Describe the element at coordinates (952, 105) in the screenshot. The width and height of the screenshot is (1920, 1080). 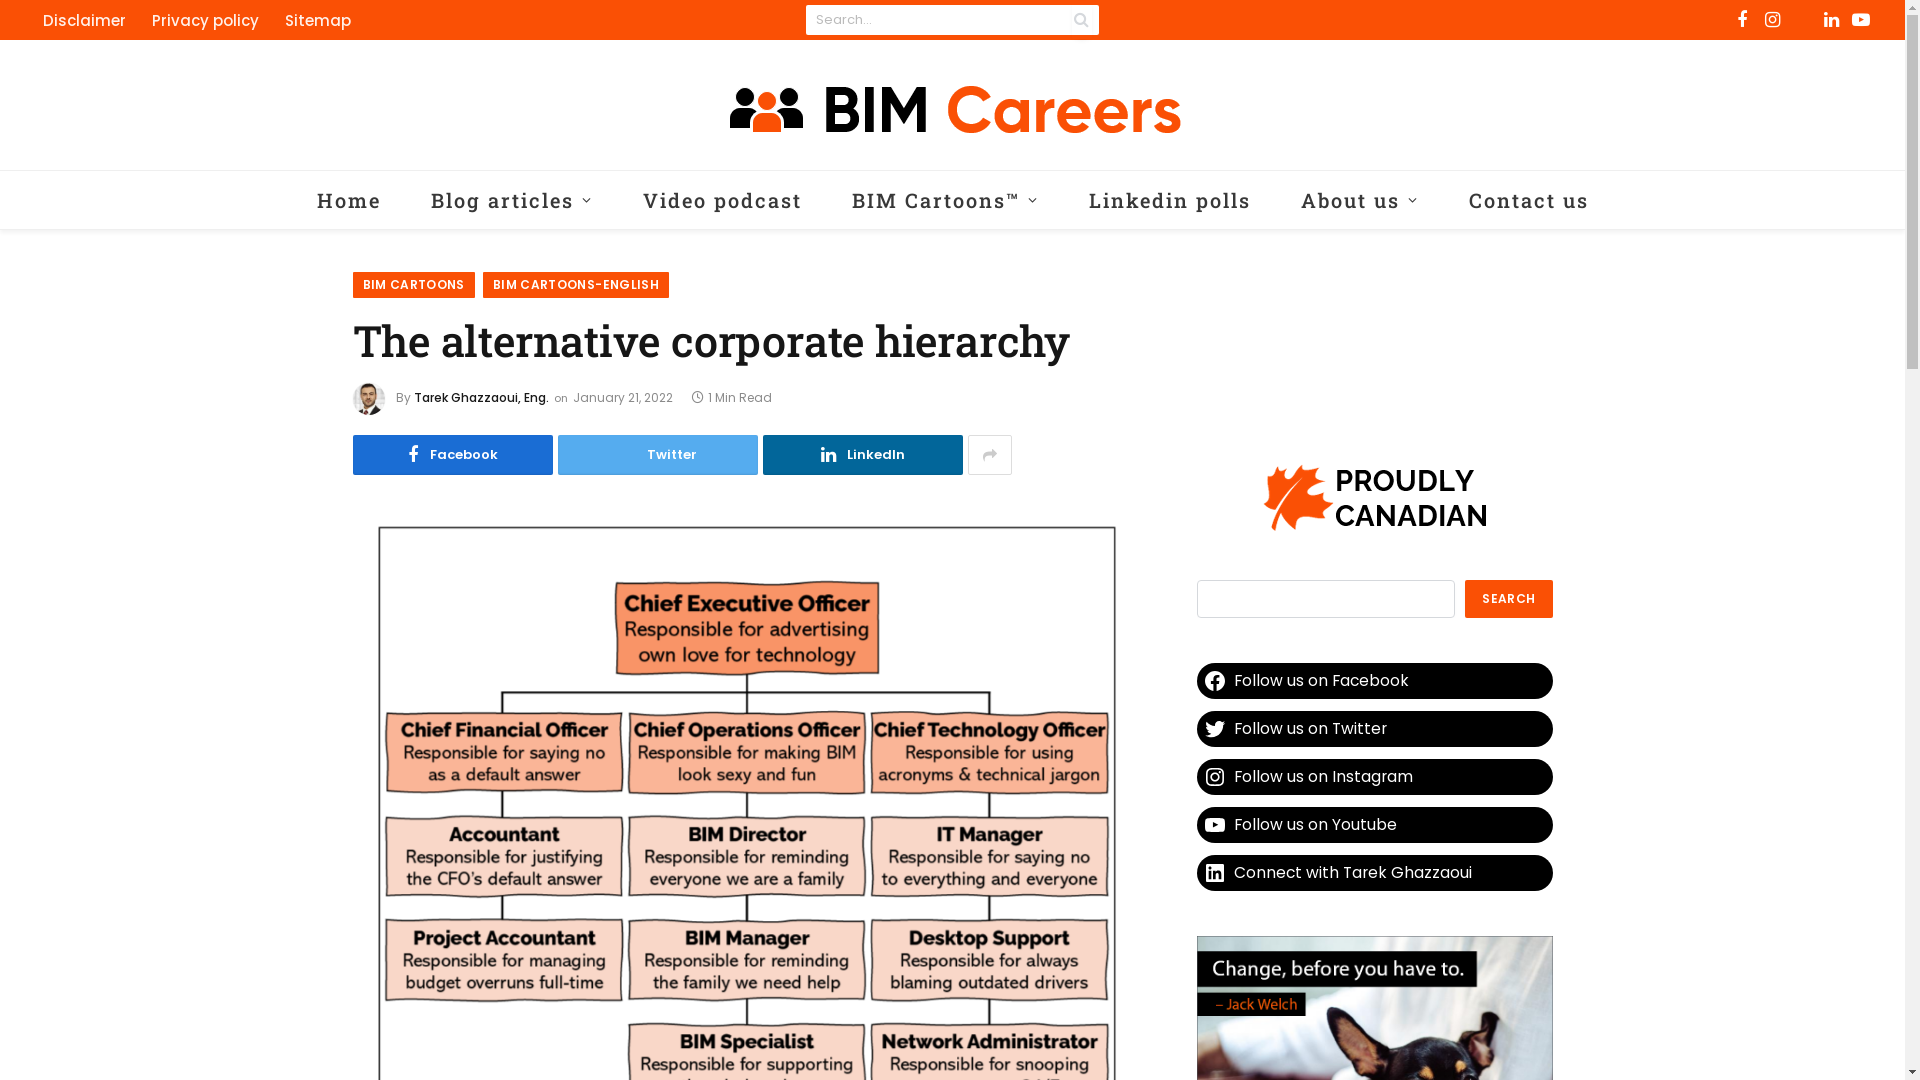
I see `BIM Careers` at that location.